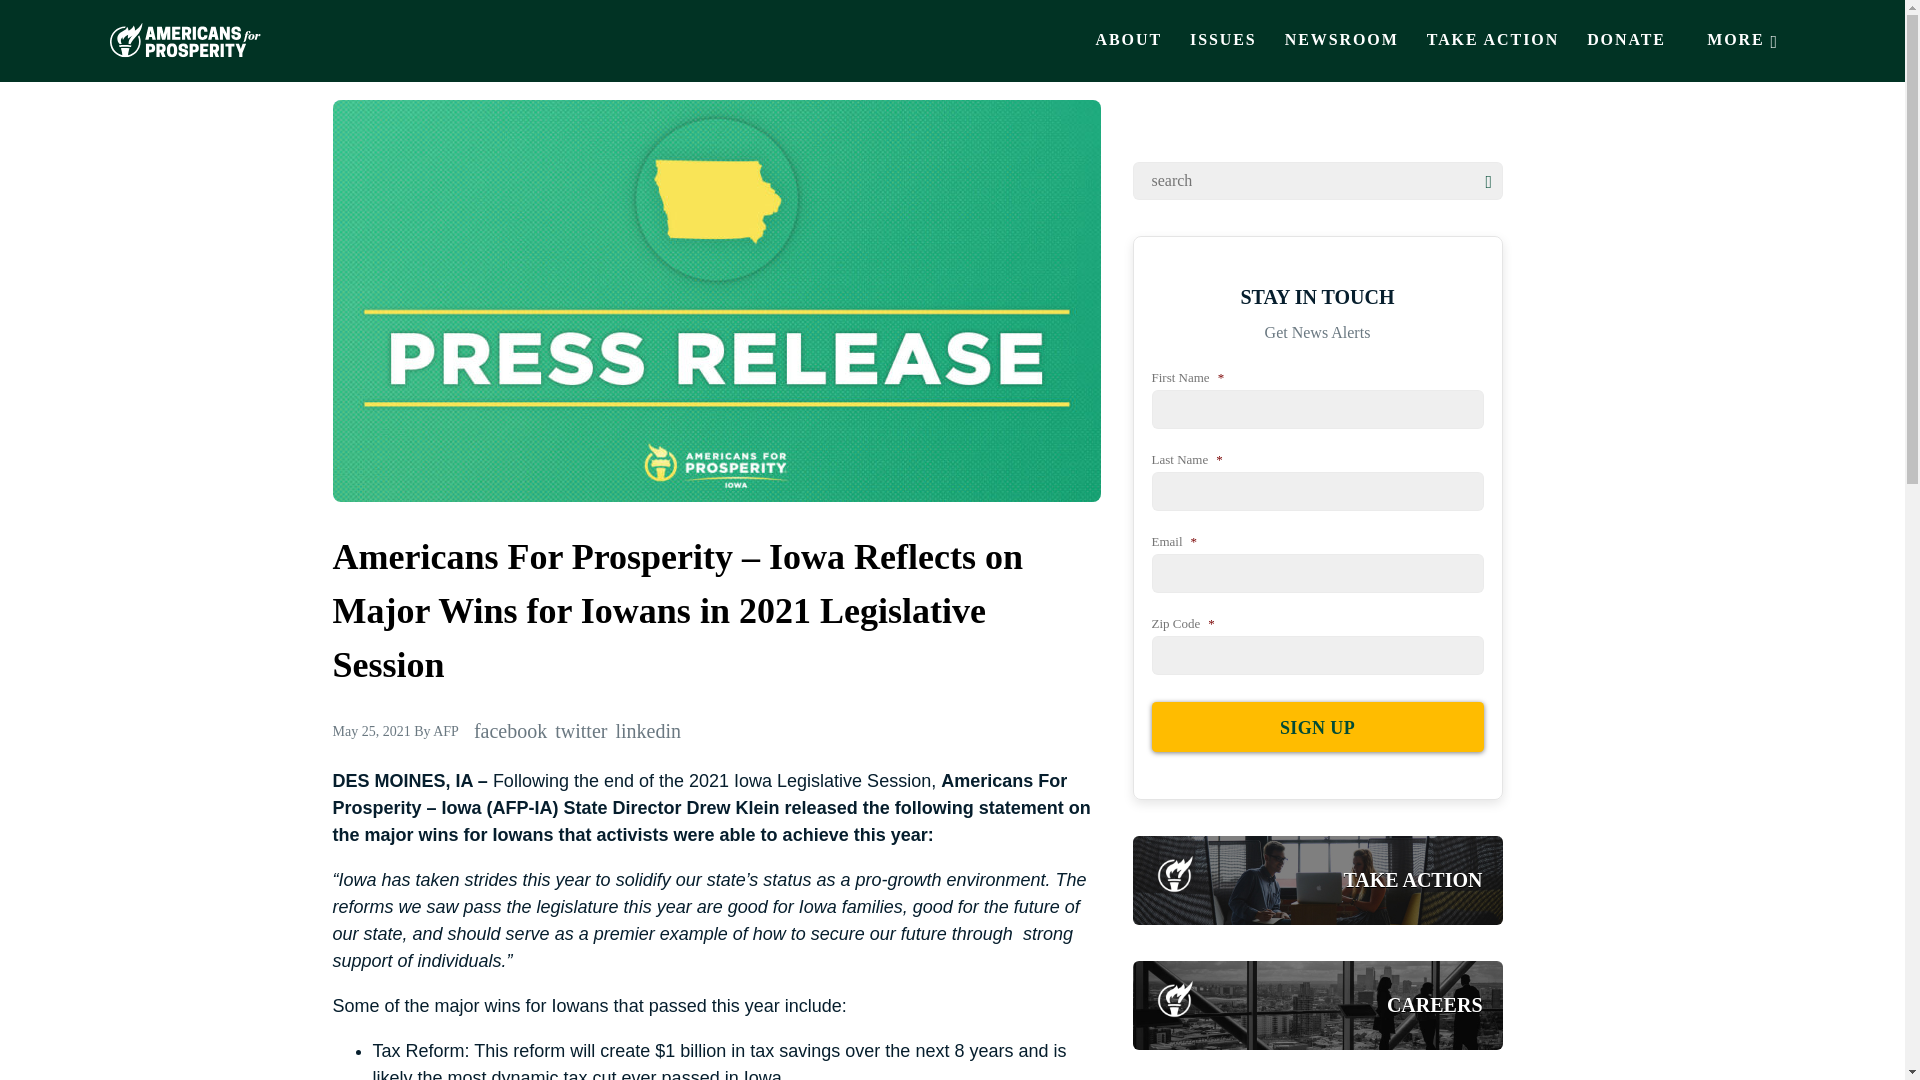  Describe the element at coordinates (1745, 40) in the screenshot. I see `MORE` at that location.